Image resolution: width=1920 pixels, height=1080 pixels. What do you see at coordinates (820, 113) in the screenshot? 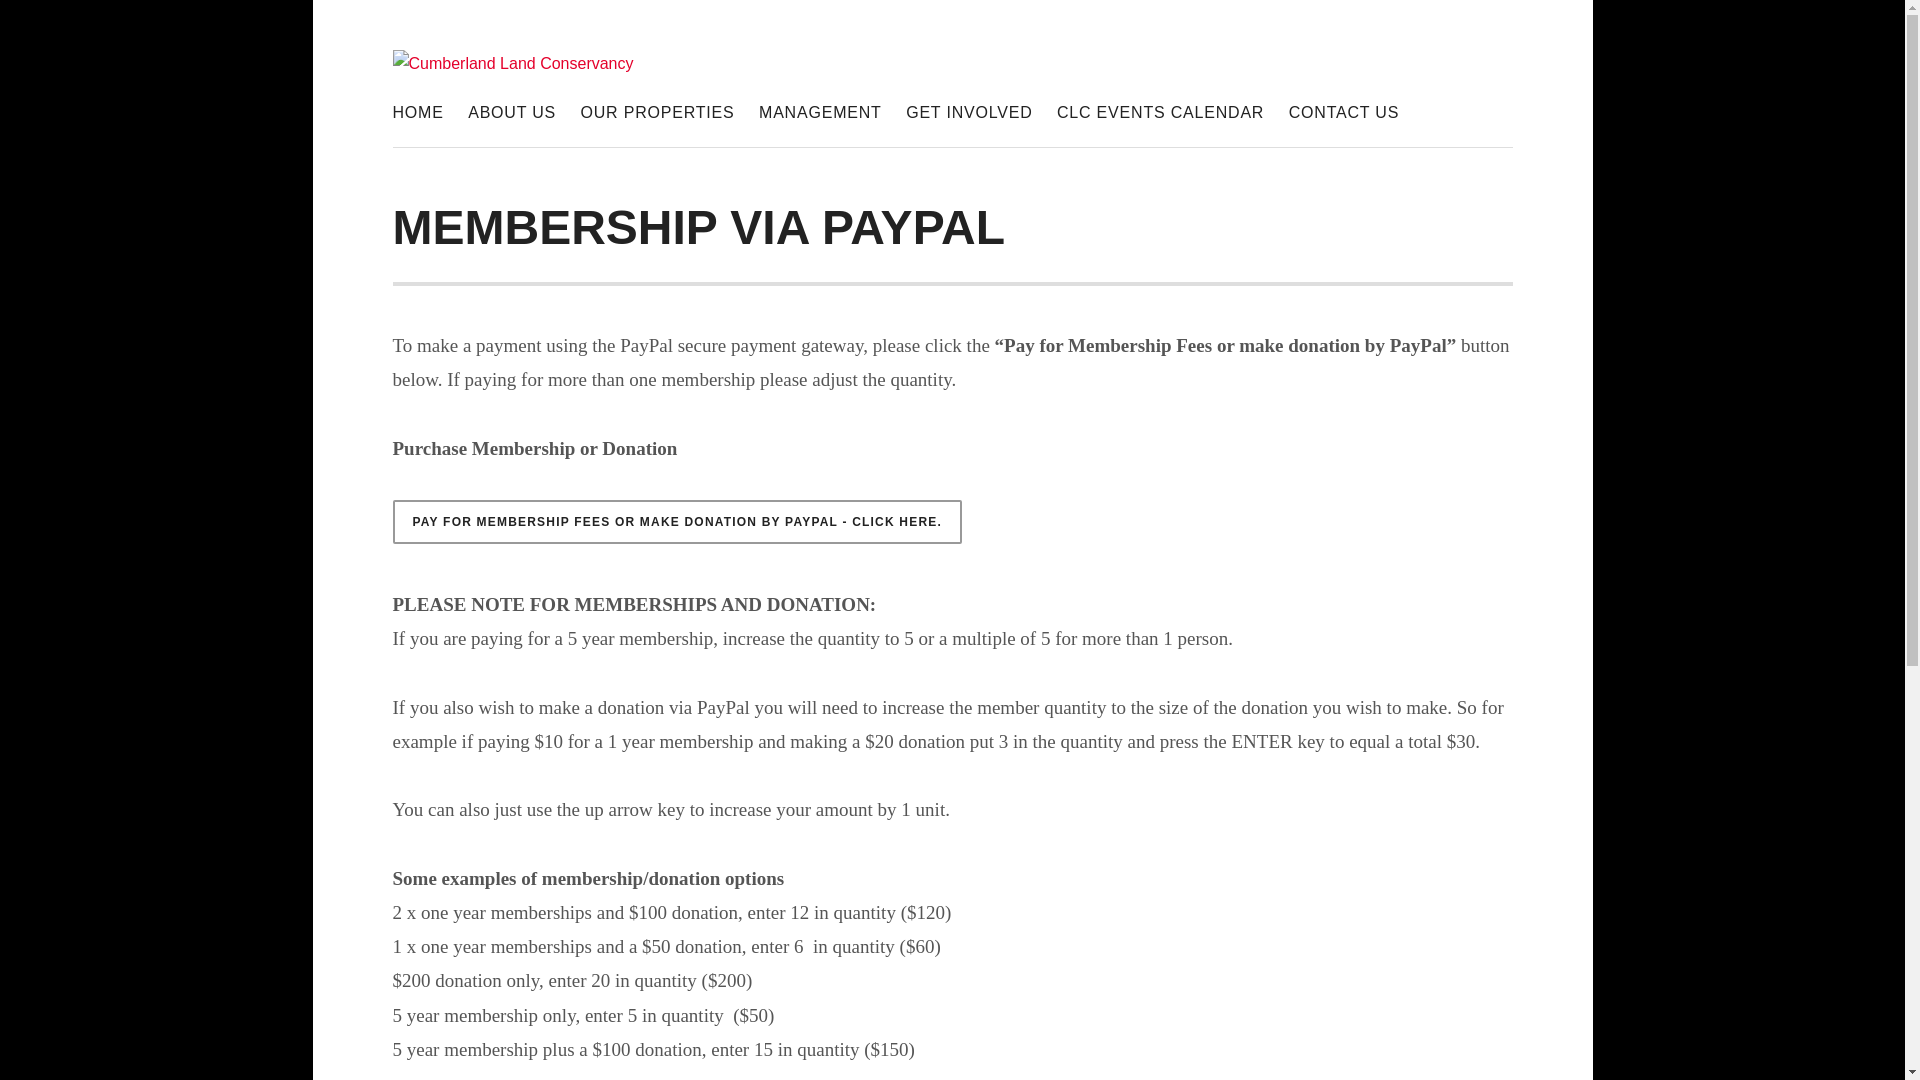
I see `MANAGEMENT` at bounding box center [820, 113].